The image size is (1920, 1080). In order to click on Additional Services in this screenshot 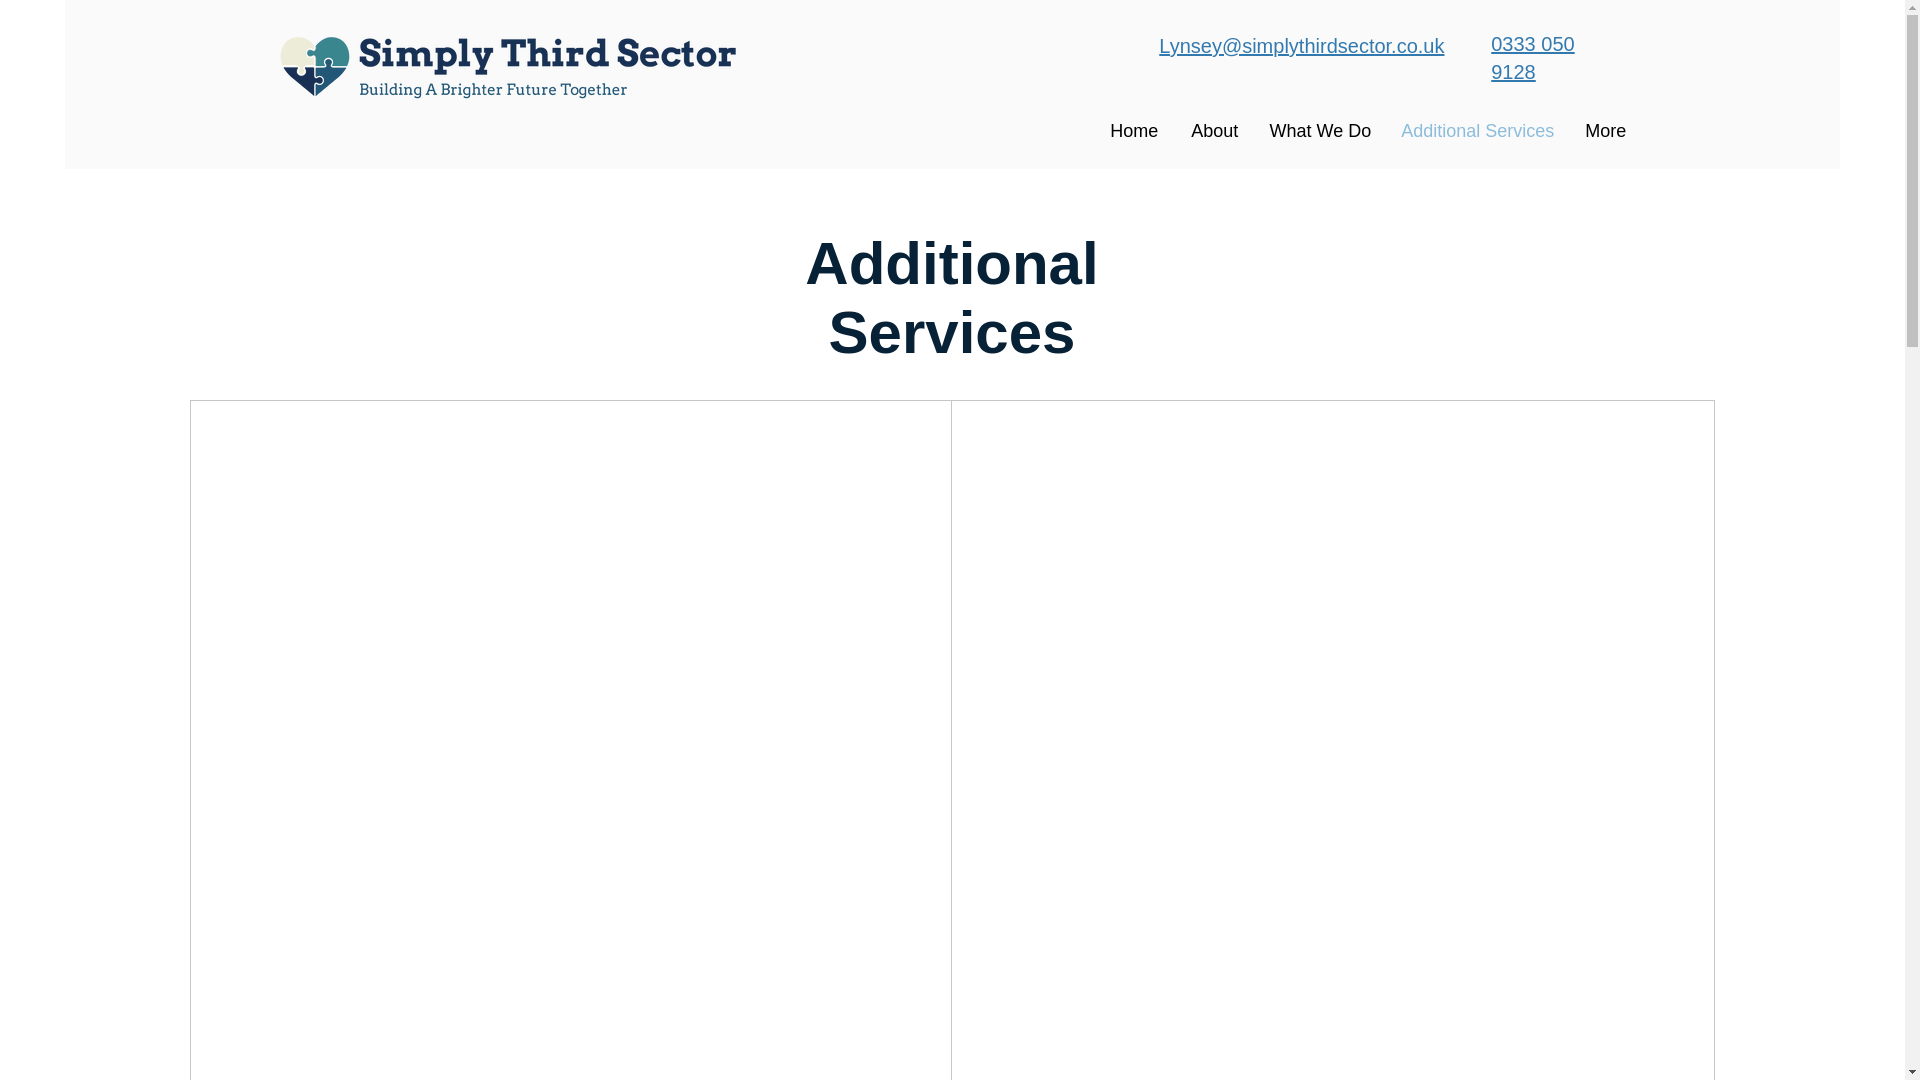, I will do `click(1477, 130)`.